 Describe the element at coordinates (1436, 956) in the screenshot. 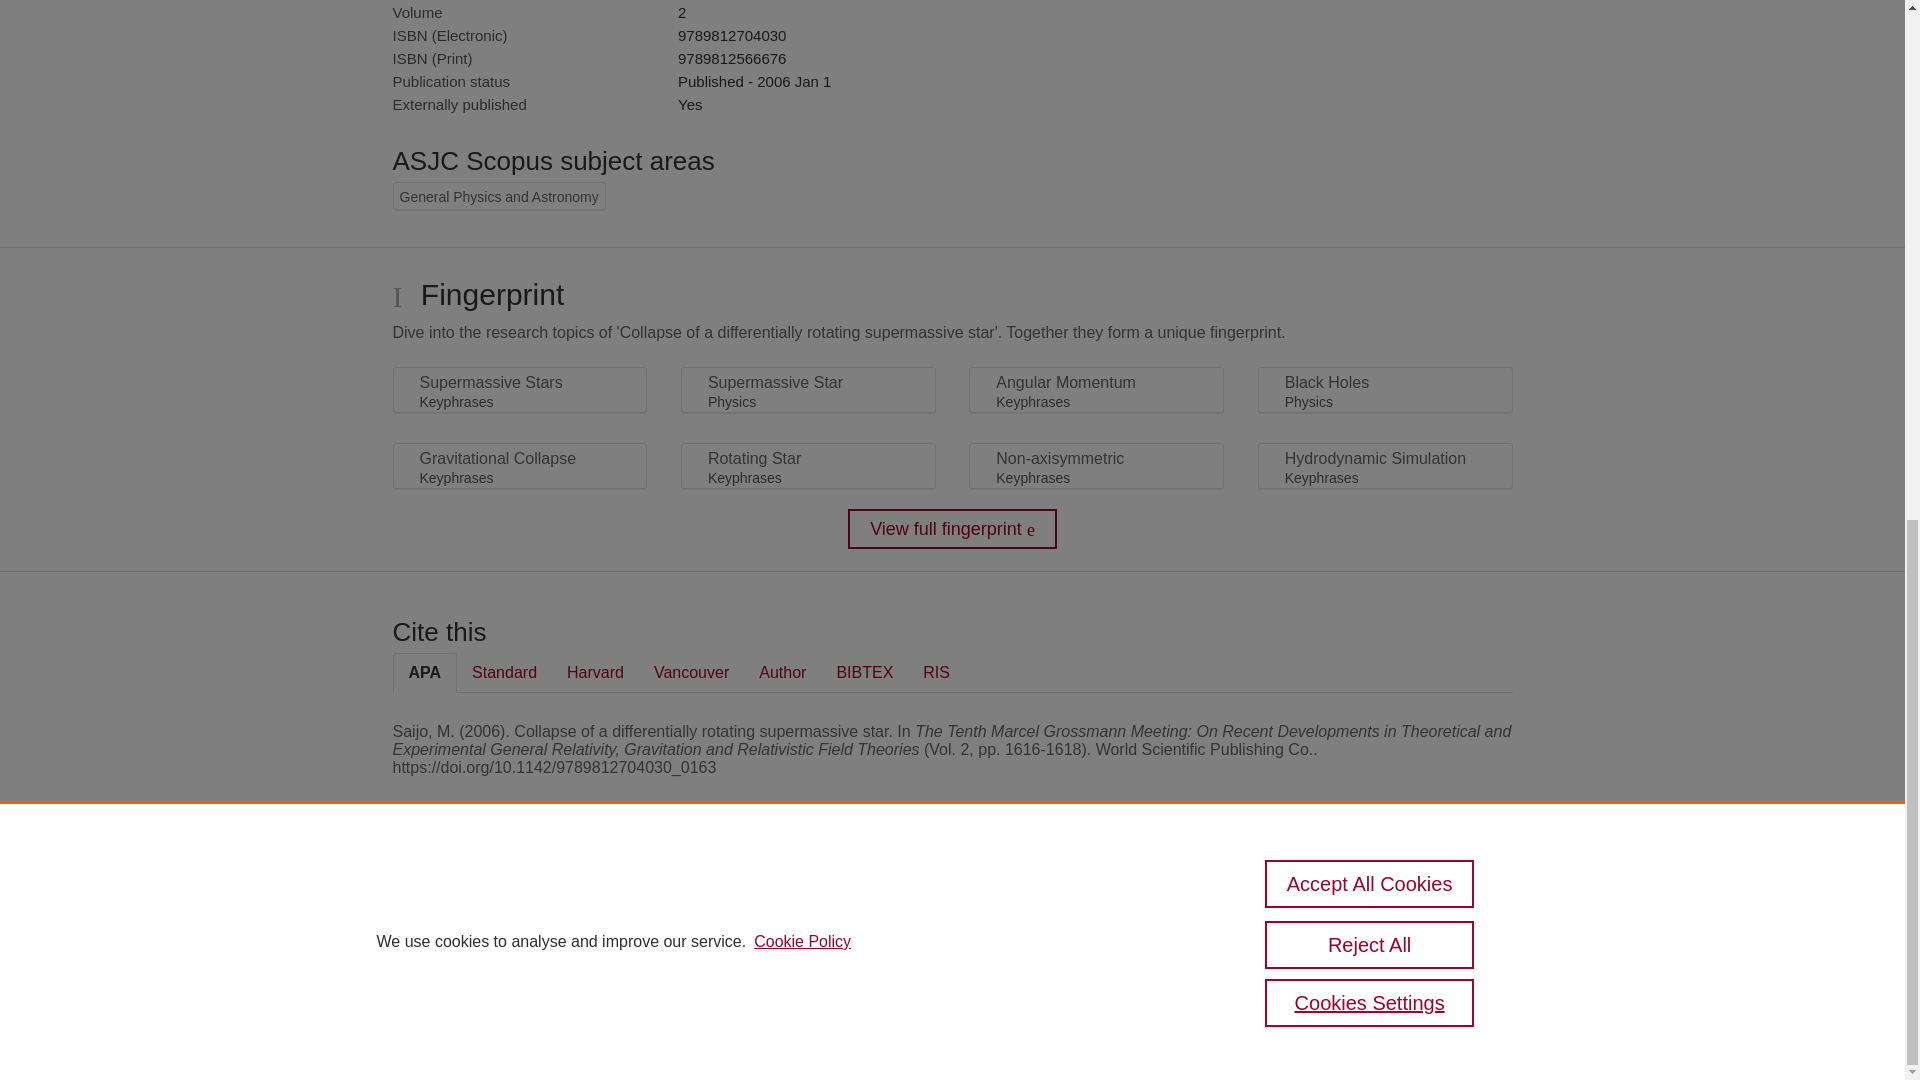

I see `Report vulnerability` at that location.